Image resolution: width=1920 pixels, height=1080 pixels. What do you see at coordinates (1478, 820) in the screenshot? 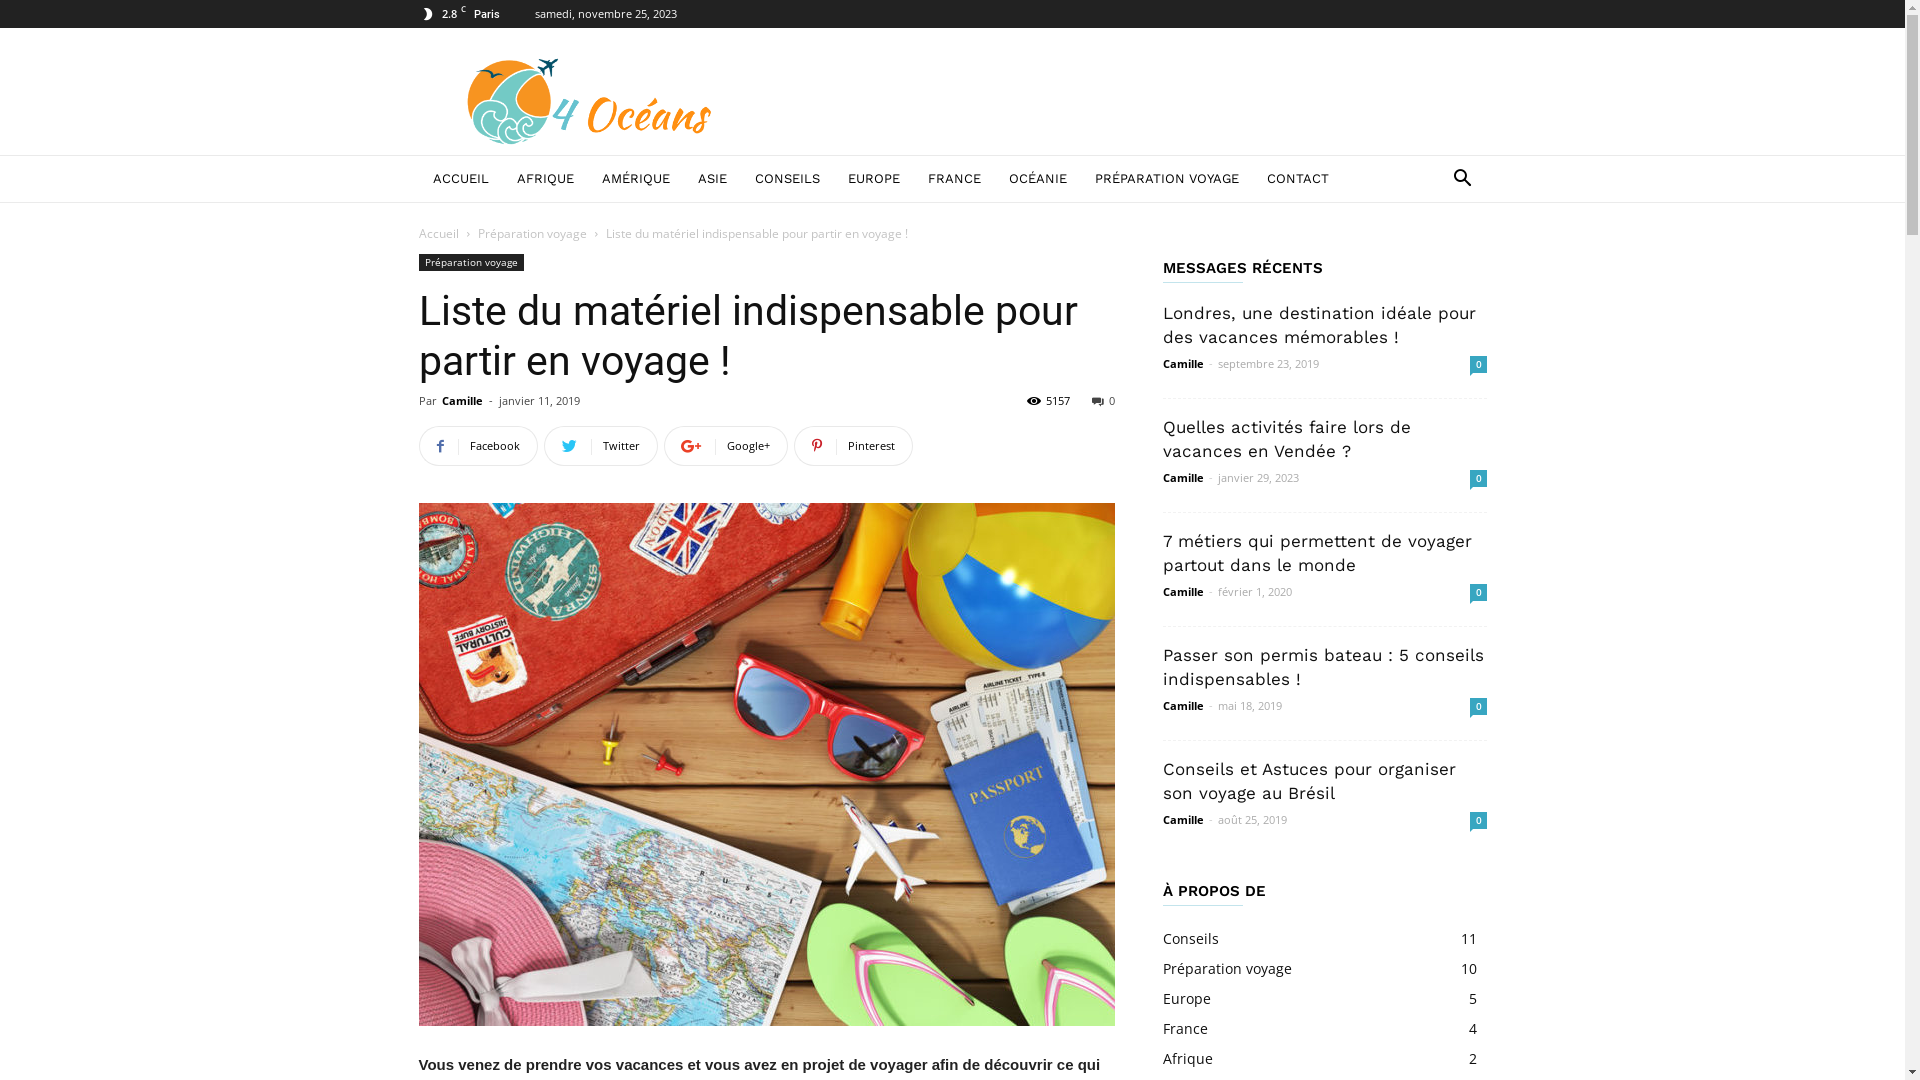
I see `0` at bounding box center [1478, 820].